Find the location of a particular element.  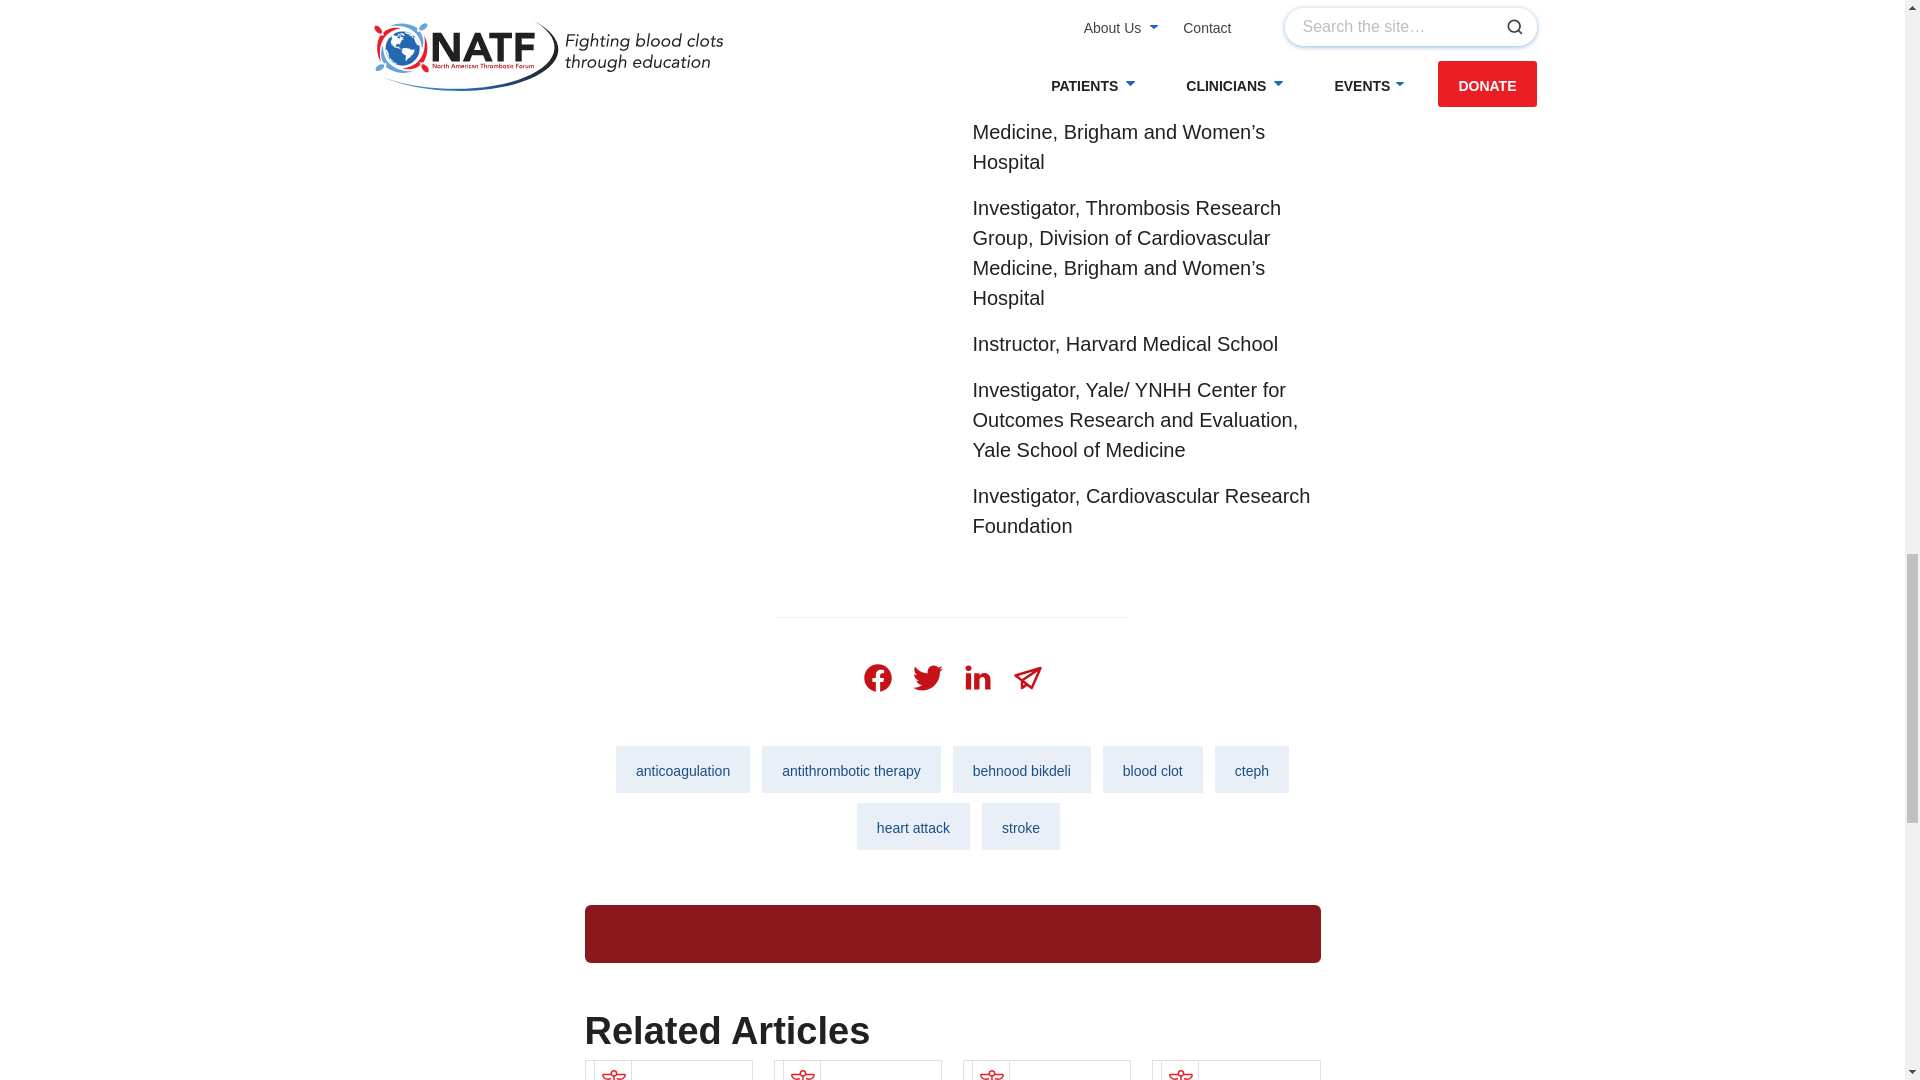

Share on Twitter is located at coordinates (927, 678).